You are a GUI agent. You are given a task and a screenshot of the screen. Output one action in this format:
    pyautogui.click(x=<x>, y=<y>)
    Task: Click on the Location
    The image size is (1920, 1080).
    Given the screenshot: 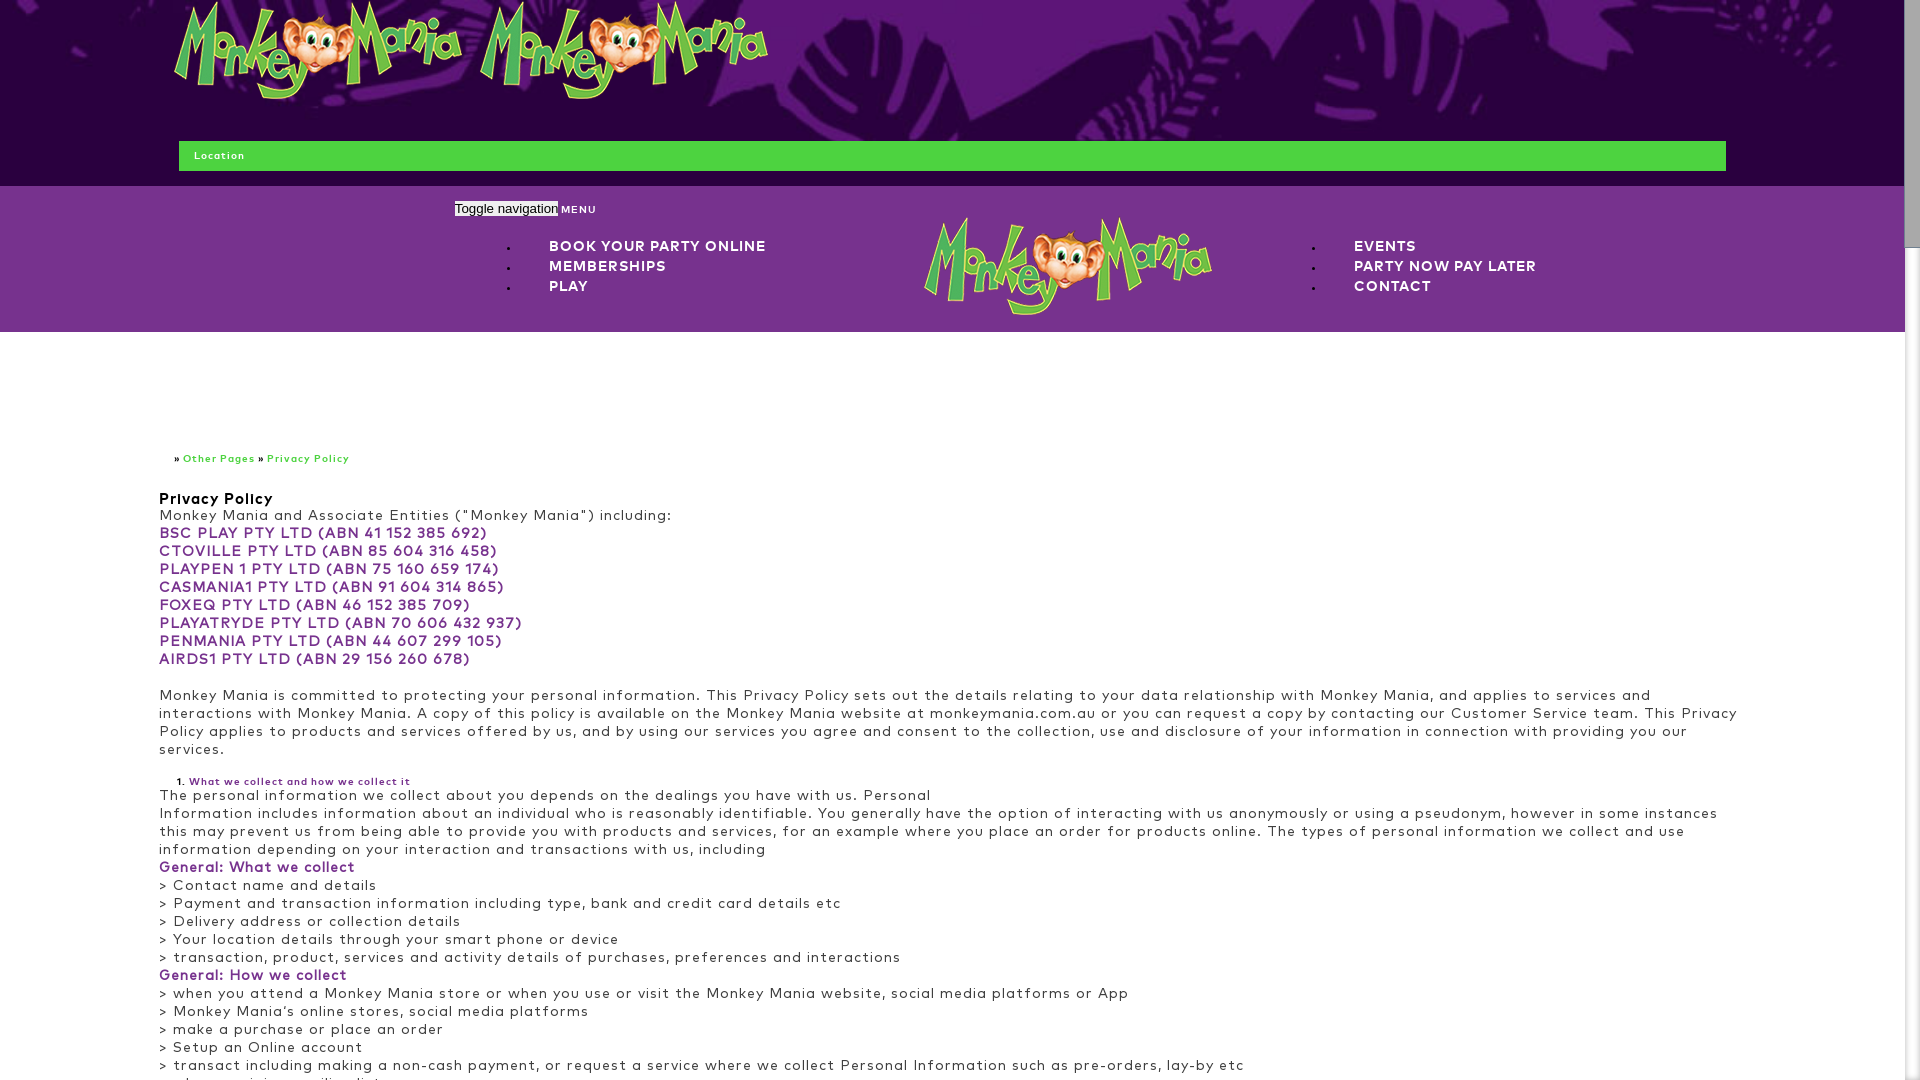 What is the action you would take?
    pyautogui.click(x=392, y=225)
    